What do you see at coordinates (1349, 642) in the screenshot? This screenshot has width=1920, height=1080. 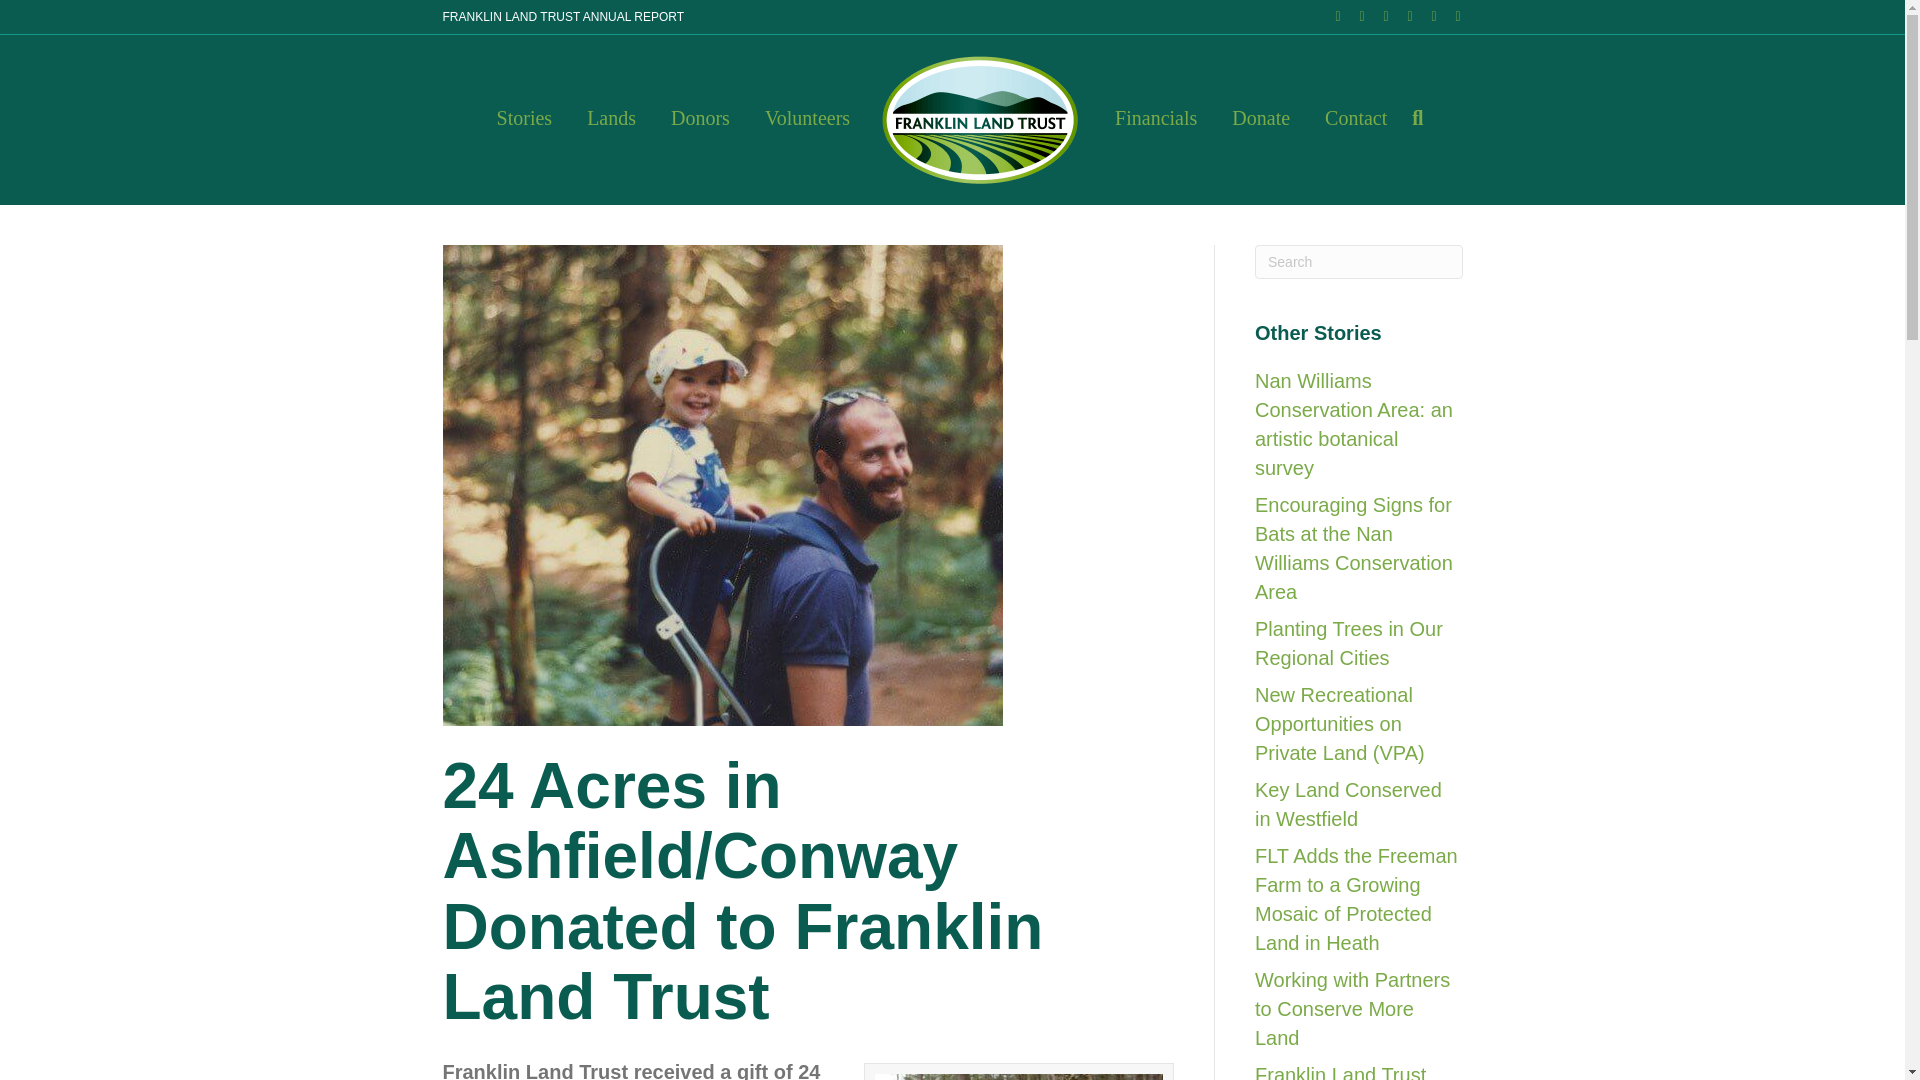 I see `Planting Trees in Our Regional Cities` at bounding box center [1349, 642].